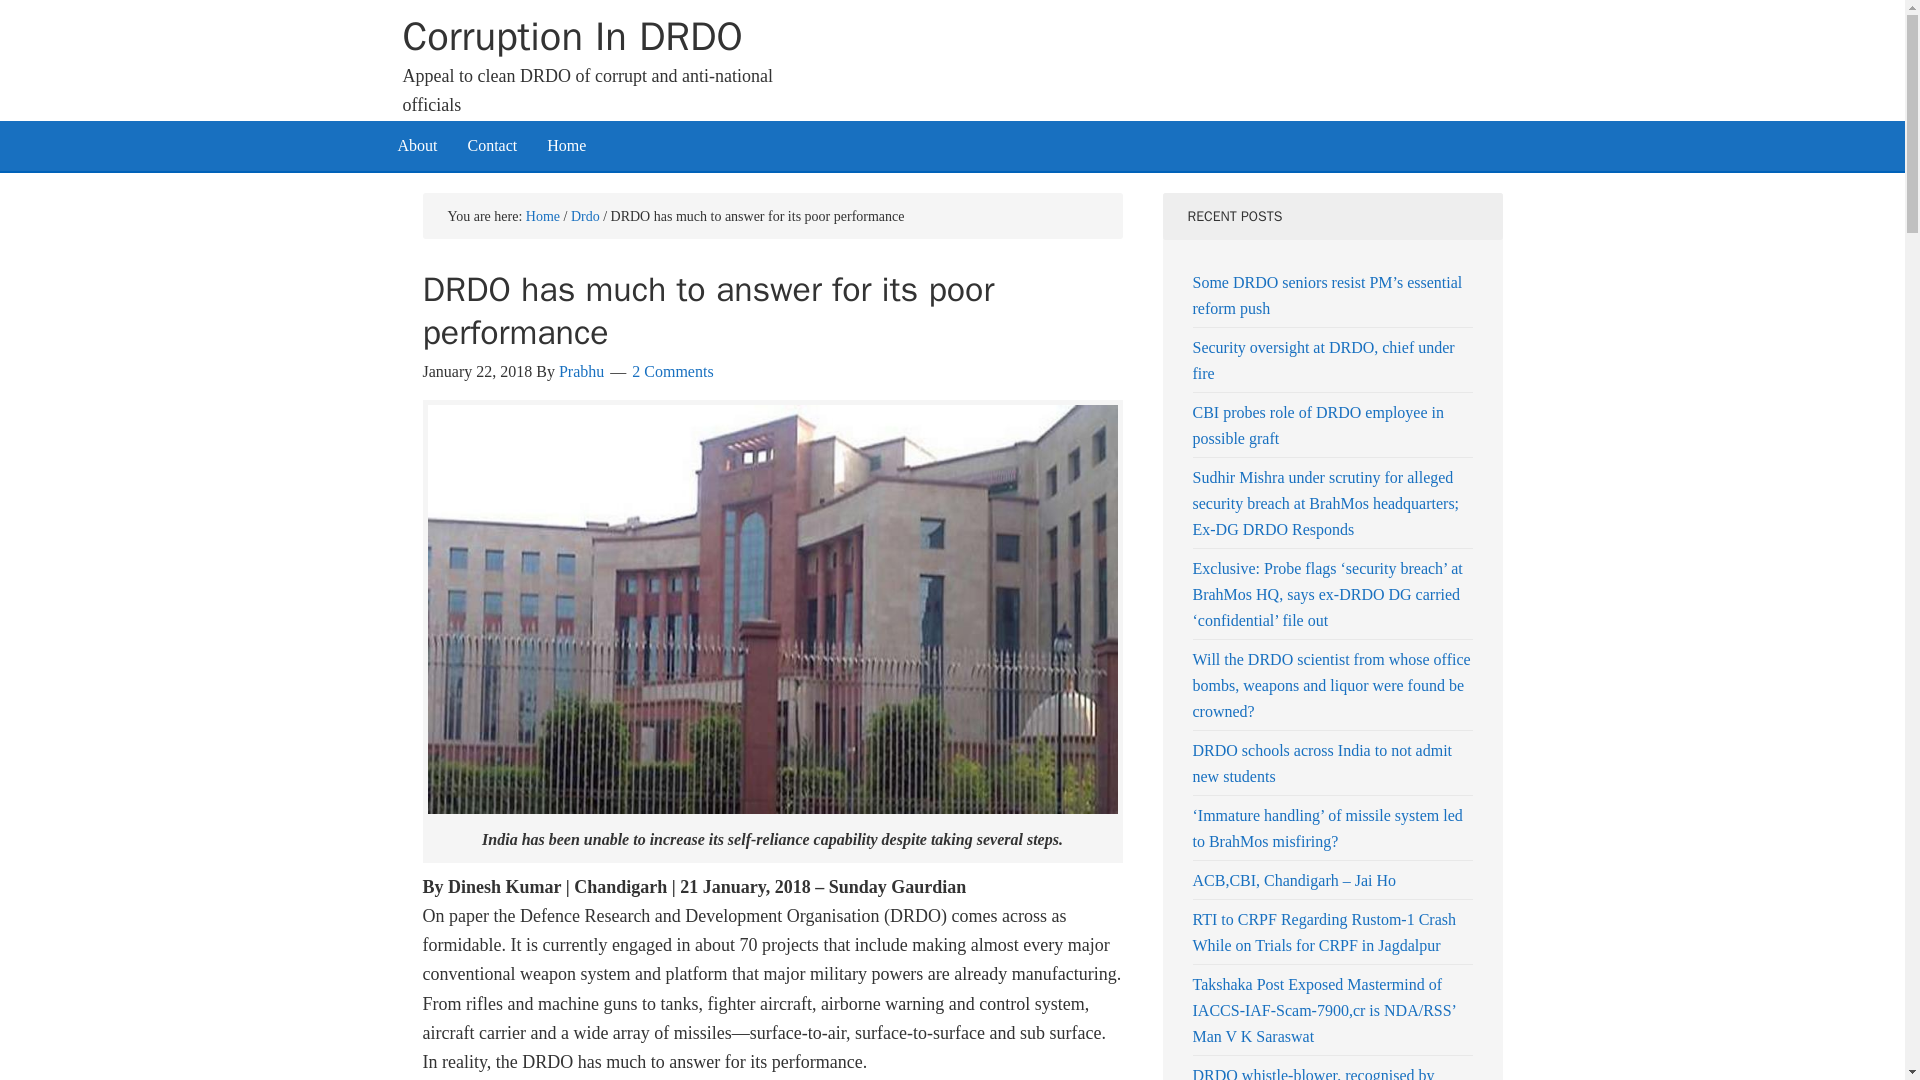  Describe the element at coordinates (581, 371) in the screenshot. I see `Prabhu` at that location.